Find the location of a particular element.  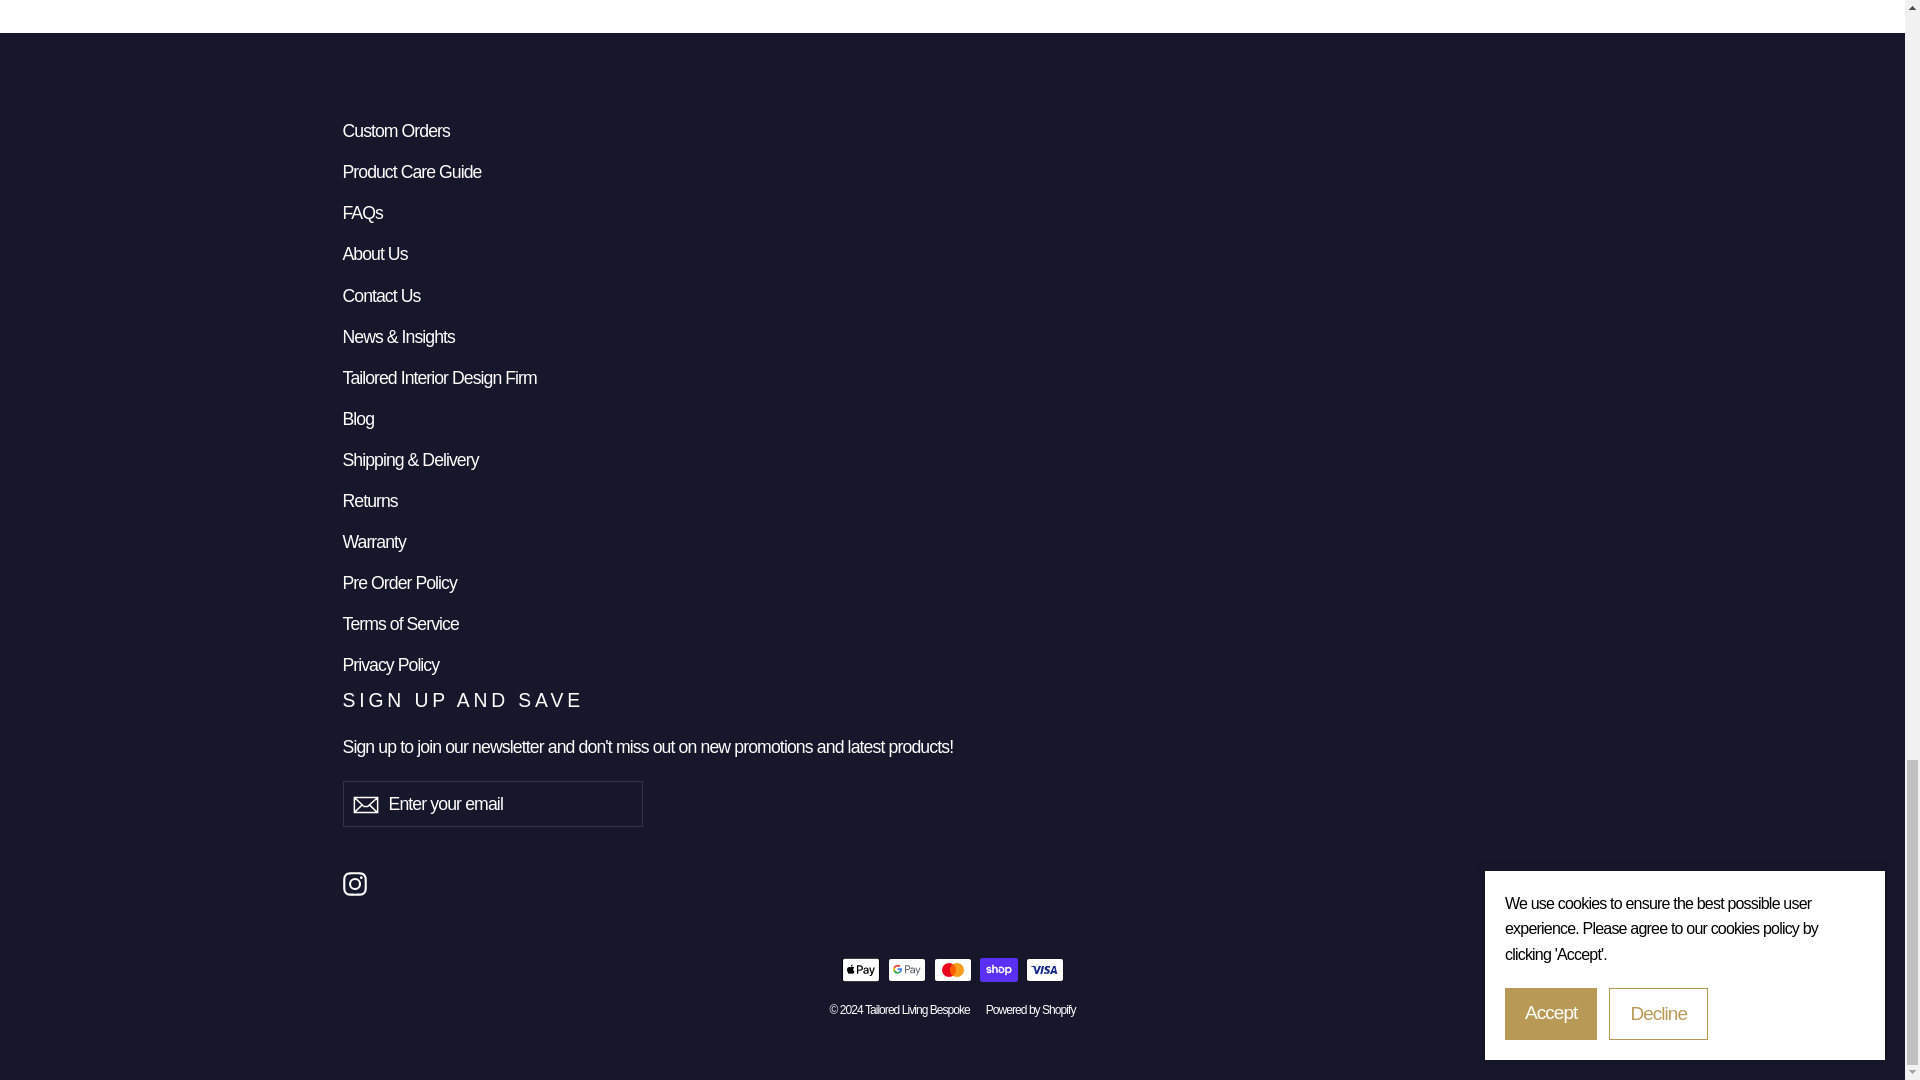

Google Pay is located at coordinates (906, 969).